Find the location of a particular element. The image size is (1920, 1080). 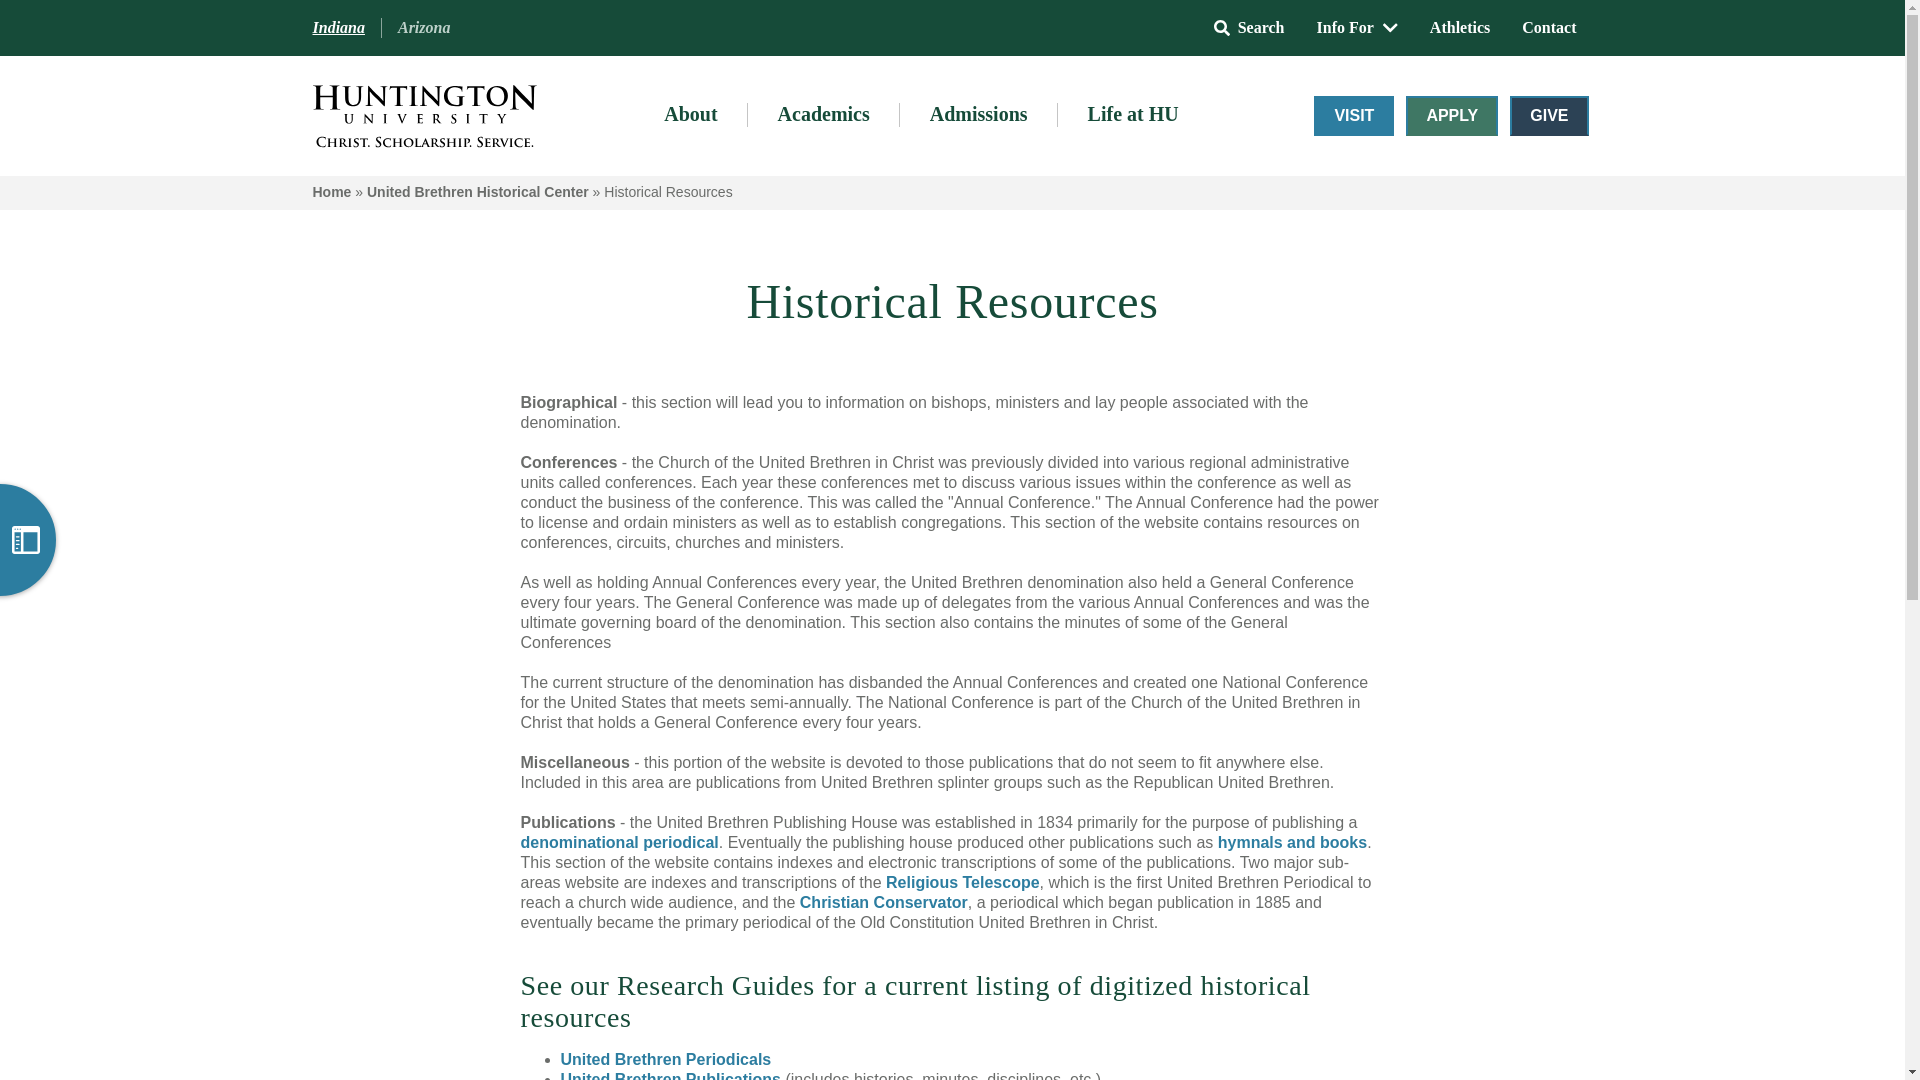

Search is located at coordinates (1250, 27).